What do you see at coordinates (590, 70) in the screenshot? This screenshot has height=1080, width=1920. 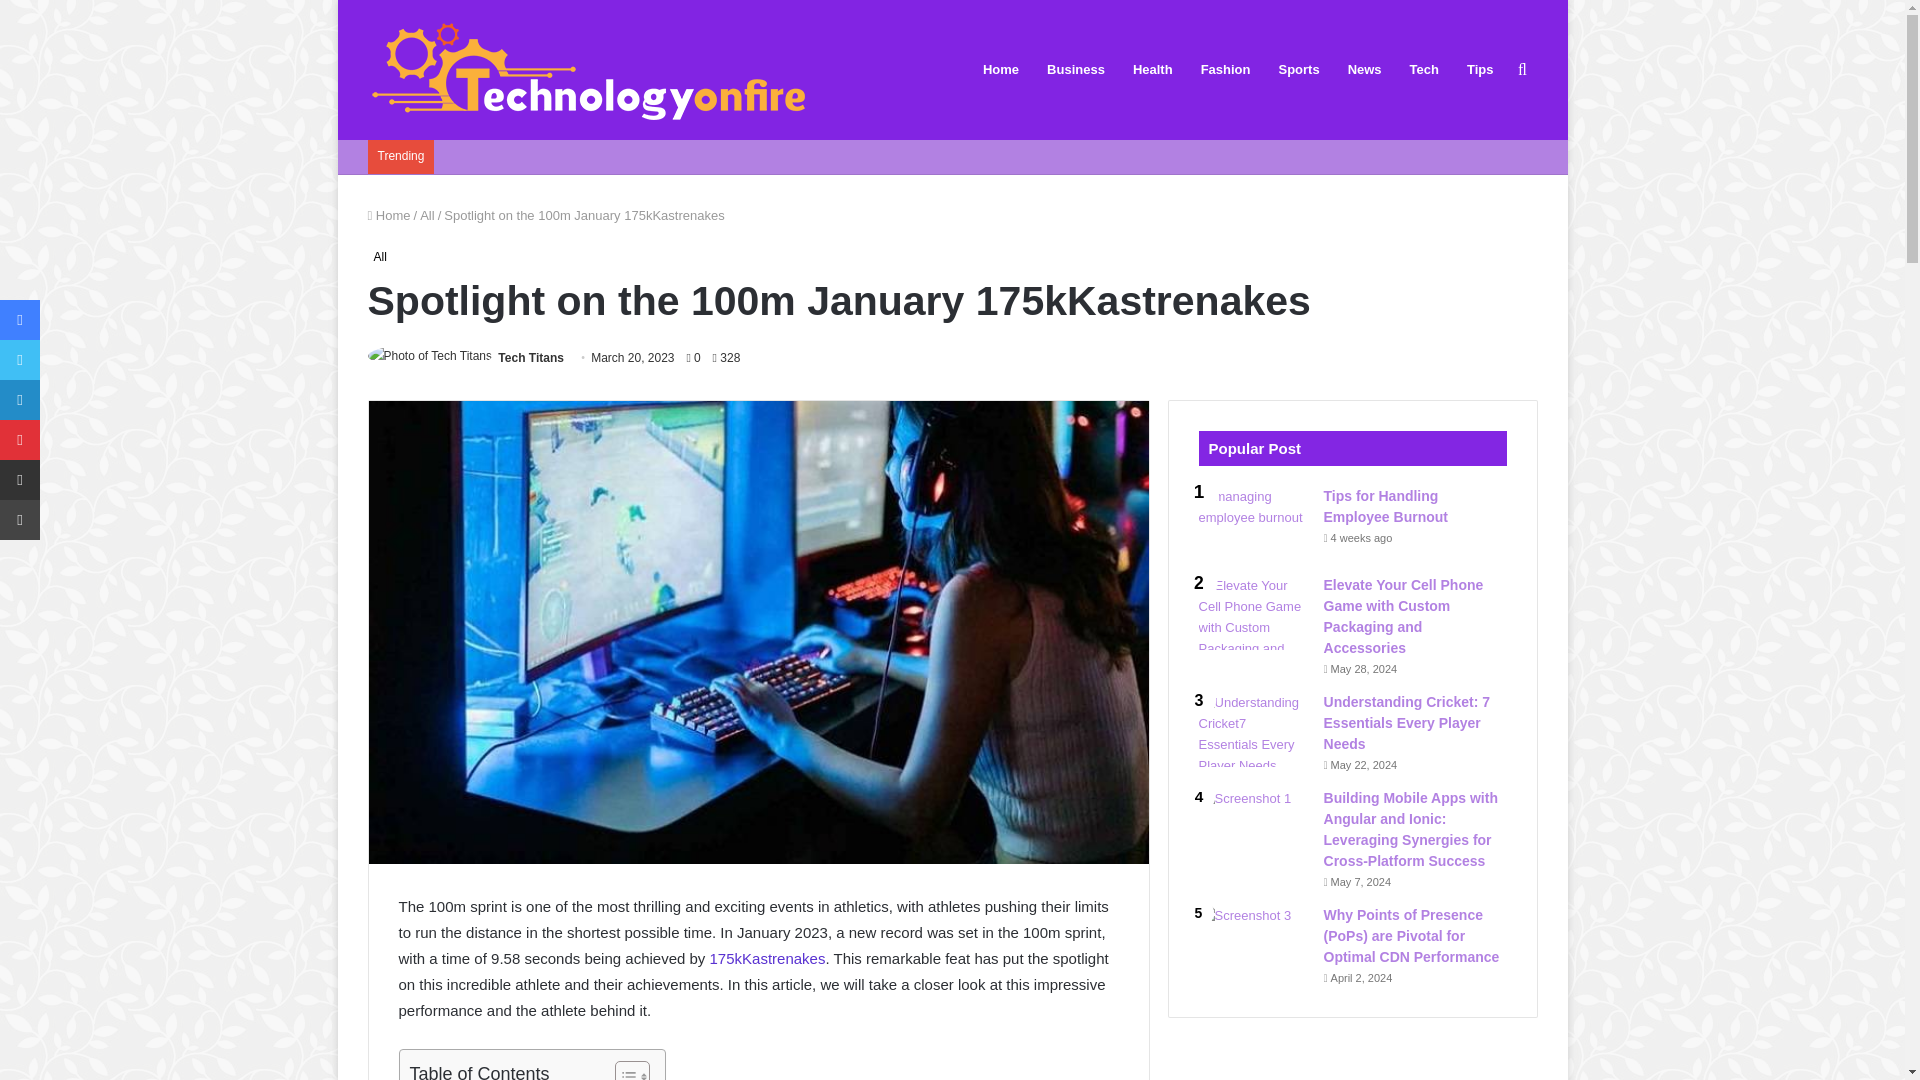 I see `TechnologyOnFire` at bounding box center [590, 70].